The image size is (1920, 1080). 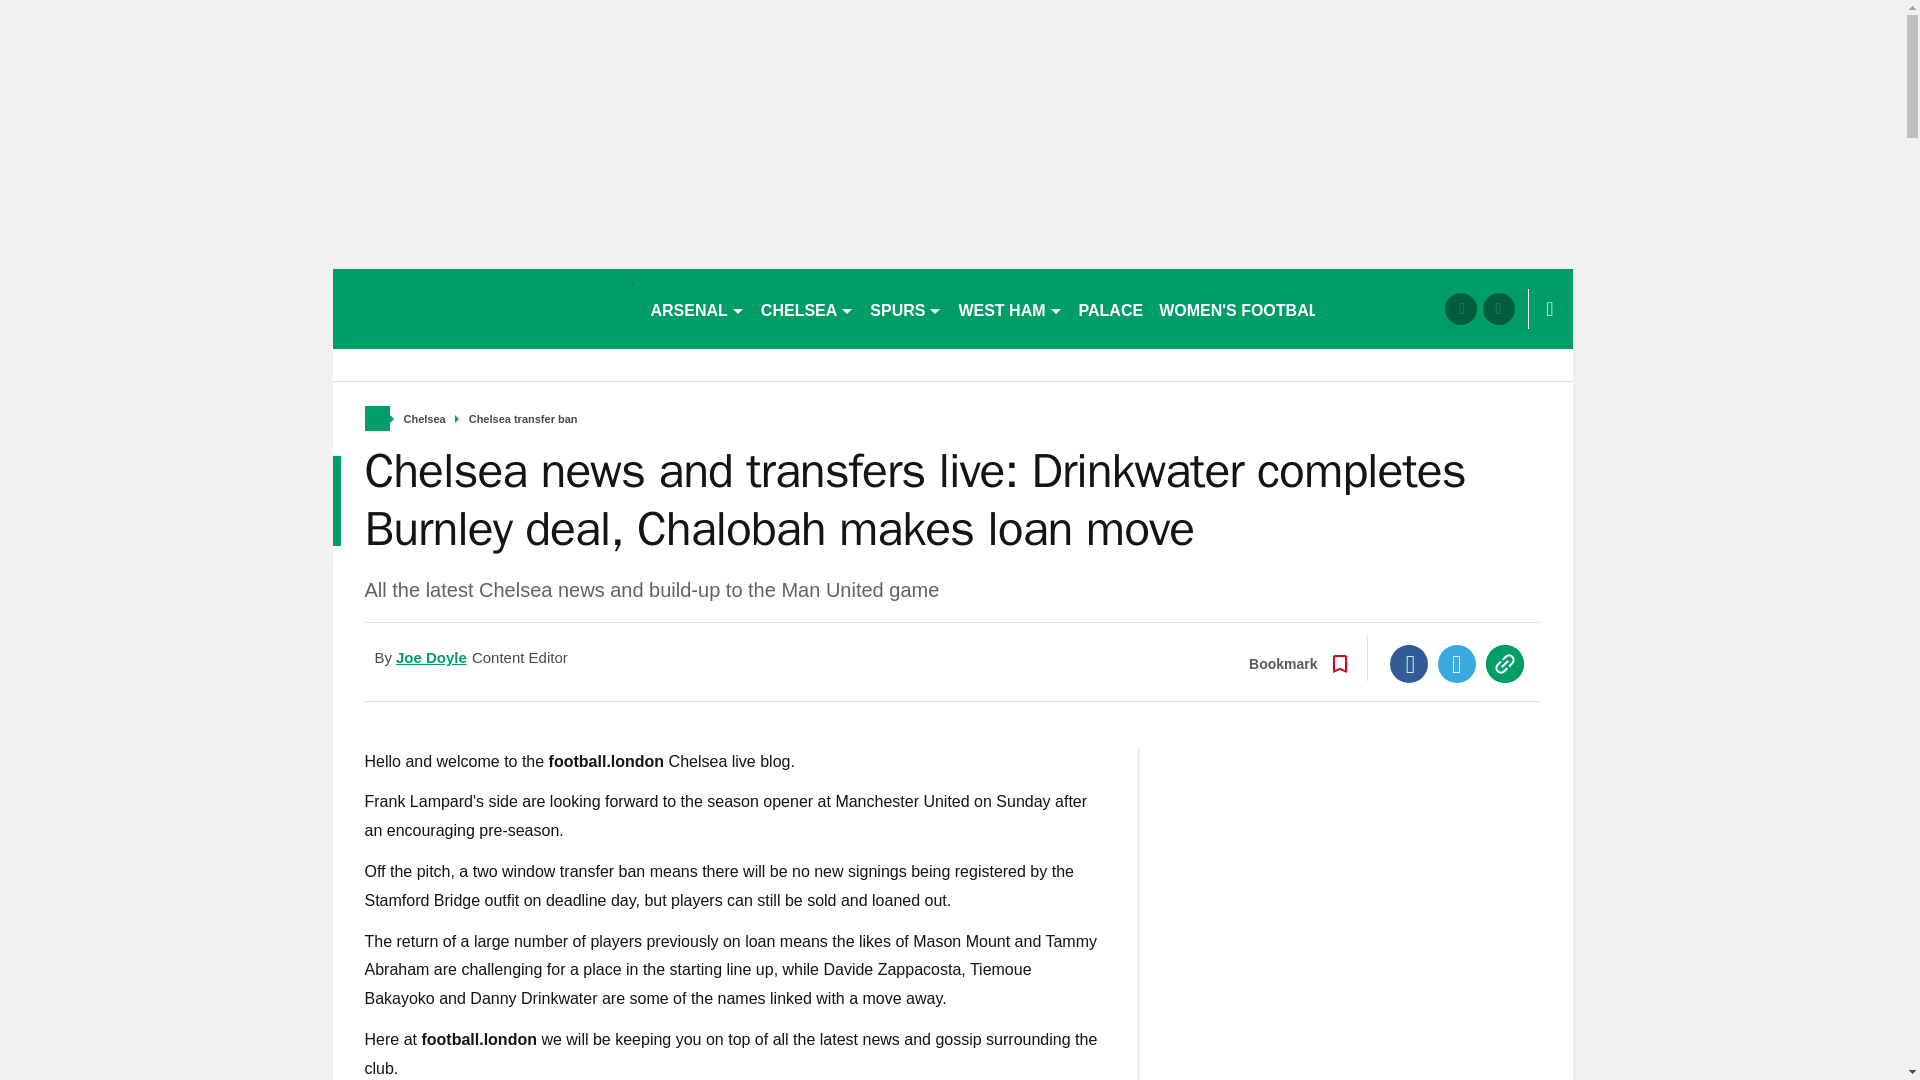 What do you see at coordinates (1112, 308) in the screenshot?
I see `PALACE` at bounding box center [1112, 308].